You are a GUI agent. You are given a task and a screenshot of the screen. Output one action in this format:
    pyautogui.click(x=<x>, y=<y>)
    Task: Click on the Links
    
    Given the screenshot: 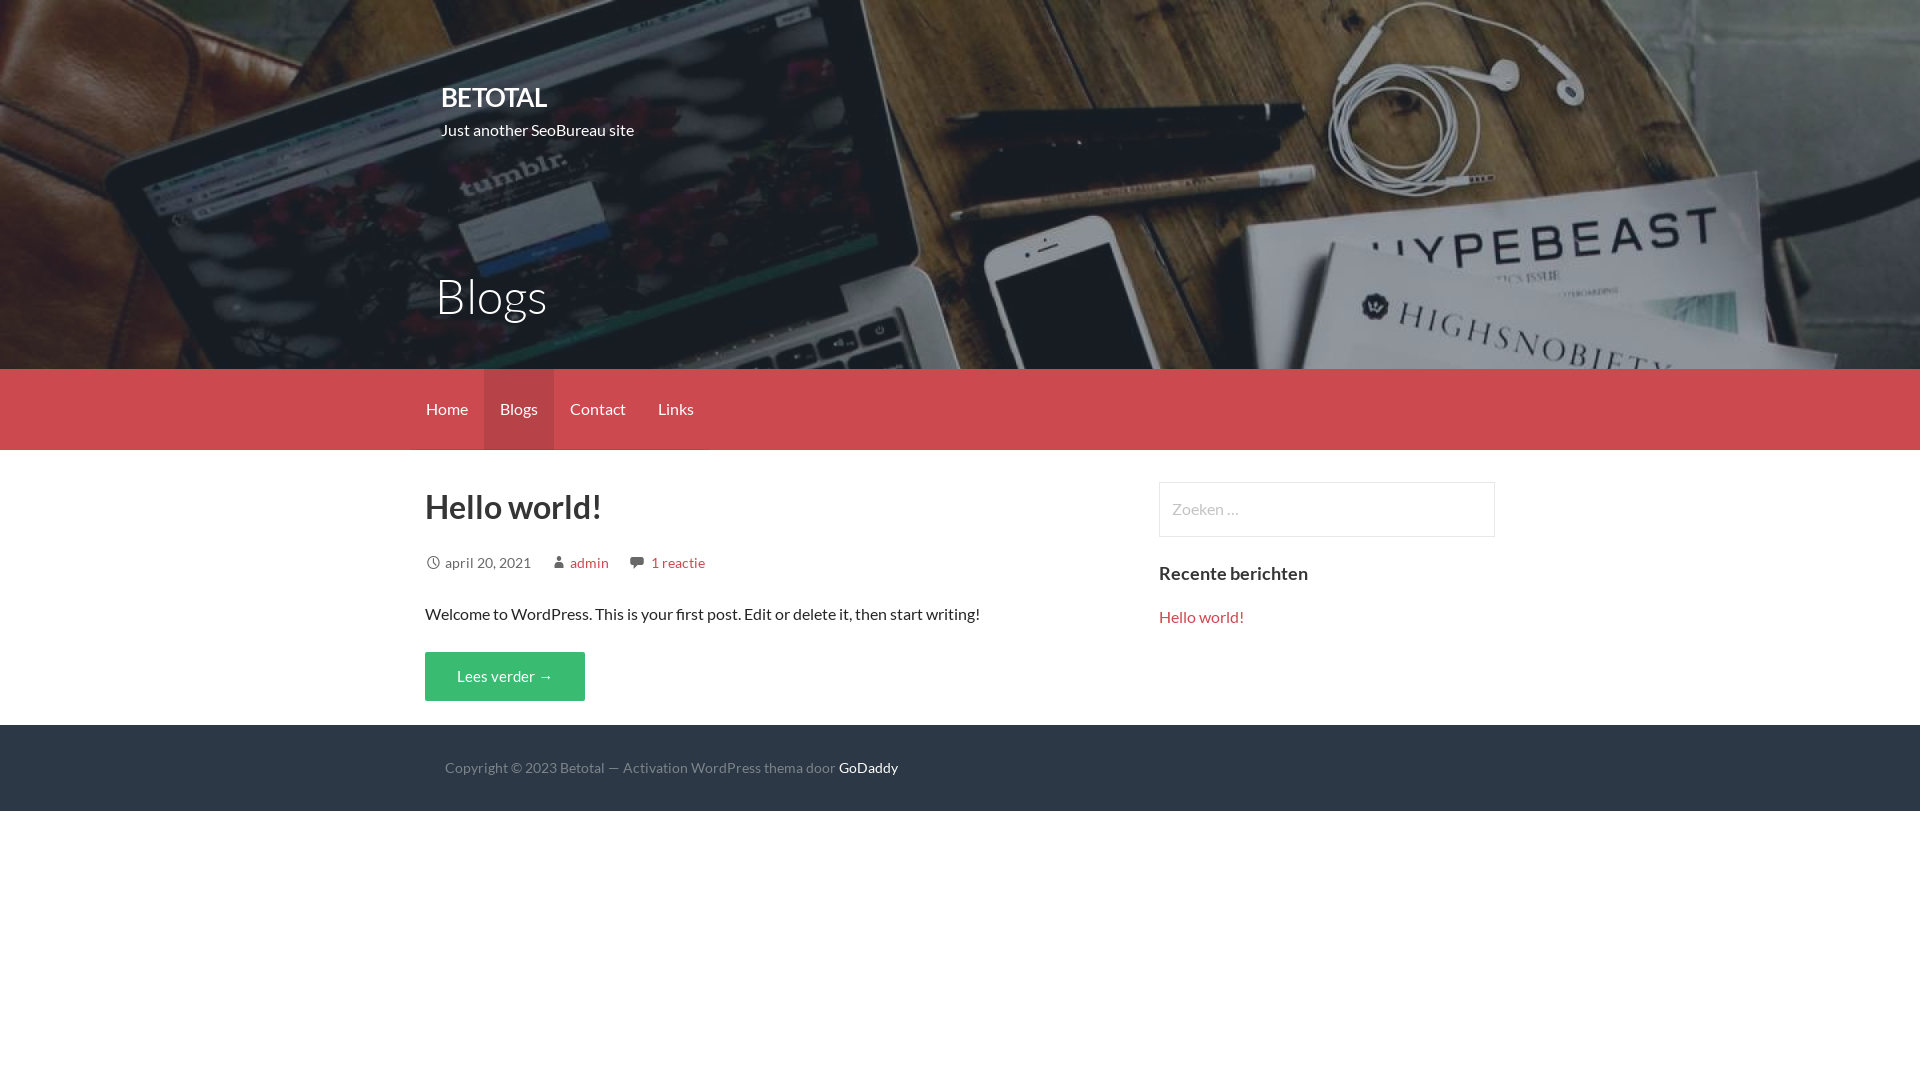 What is the action you would take?
    pyautogui.click(x=676, y=410)
    